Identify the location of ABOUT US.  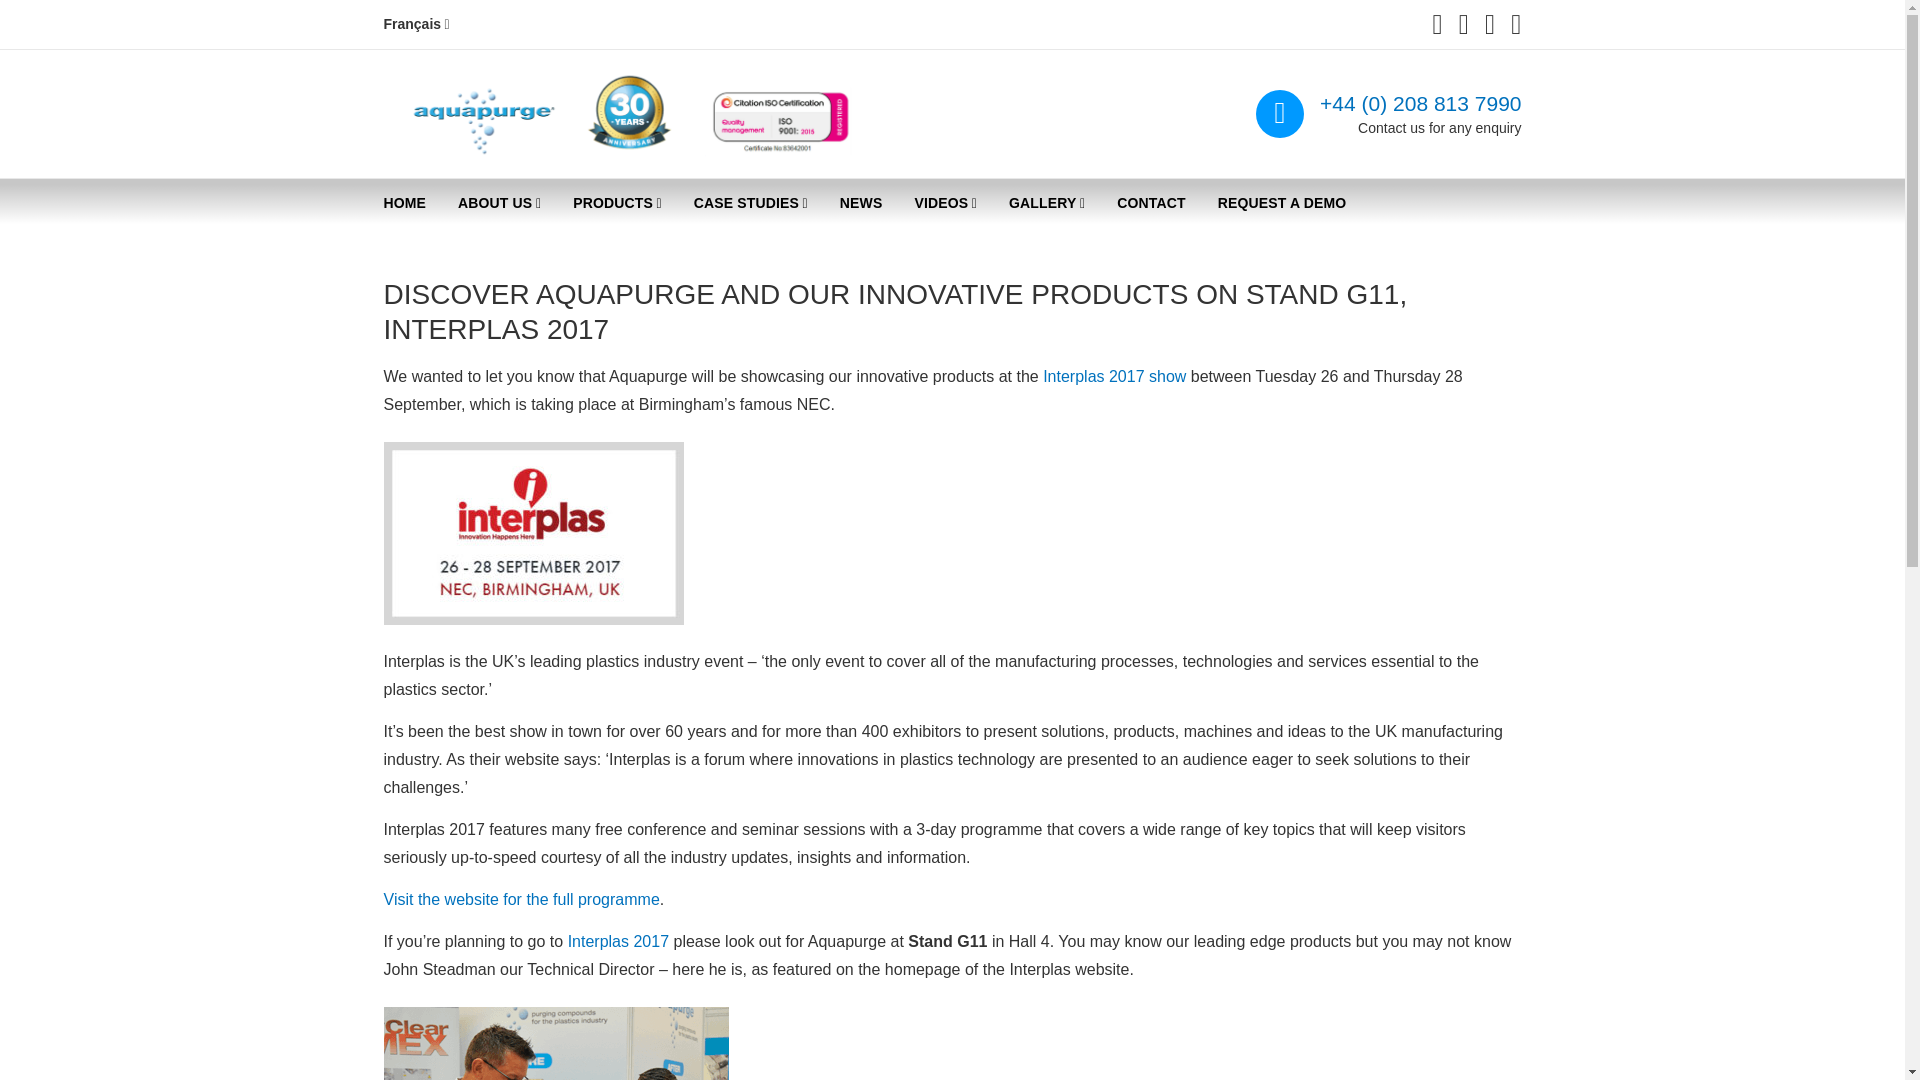
(498, 204).